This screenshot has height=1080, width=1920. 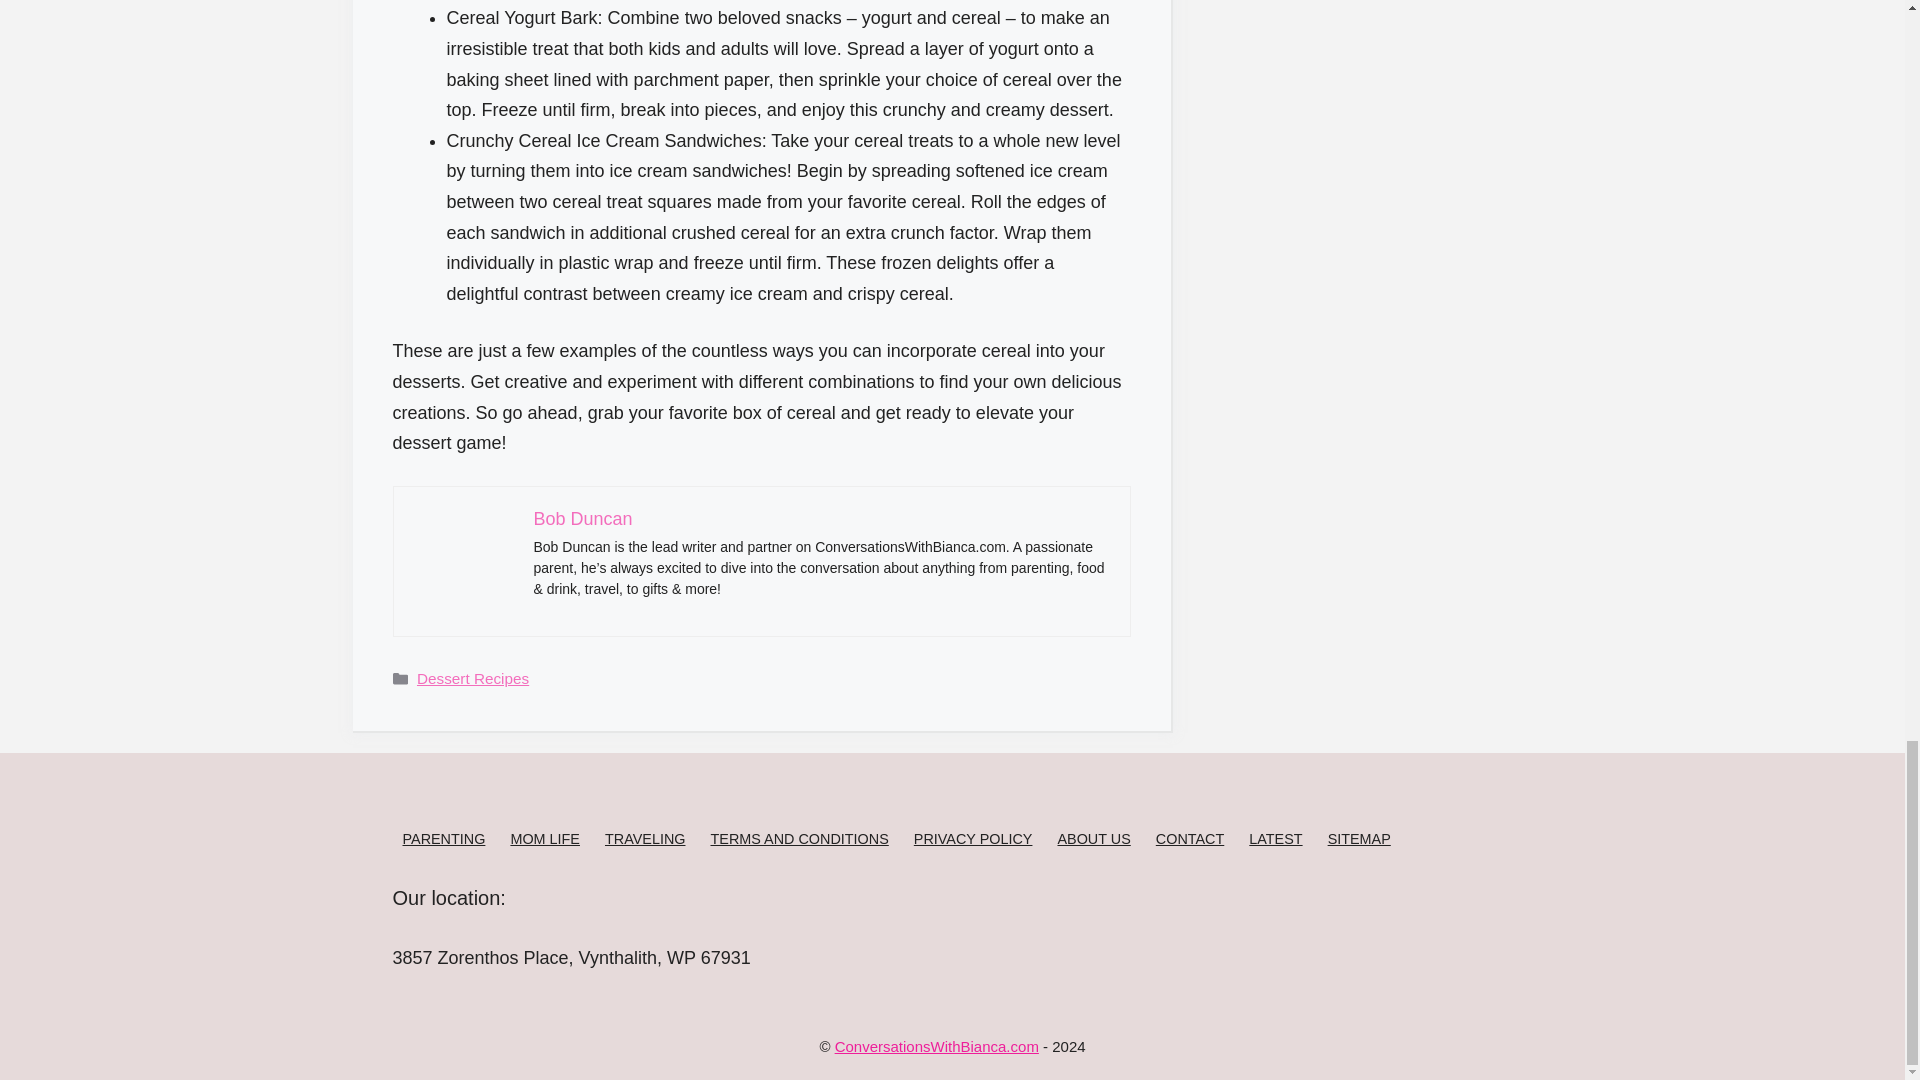 I want to click on PRIVACY POLICY, so click(x=972, y=838).